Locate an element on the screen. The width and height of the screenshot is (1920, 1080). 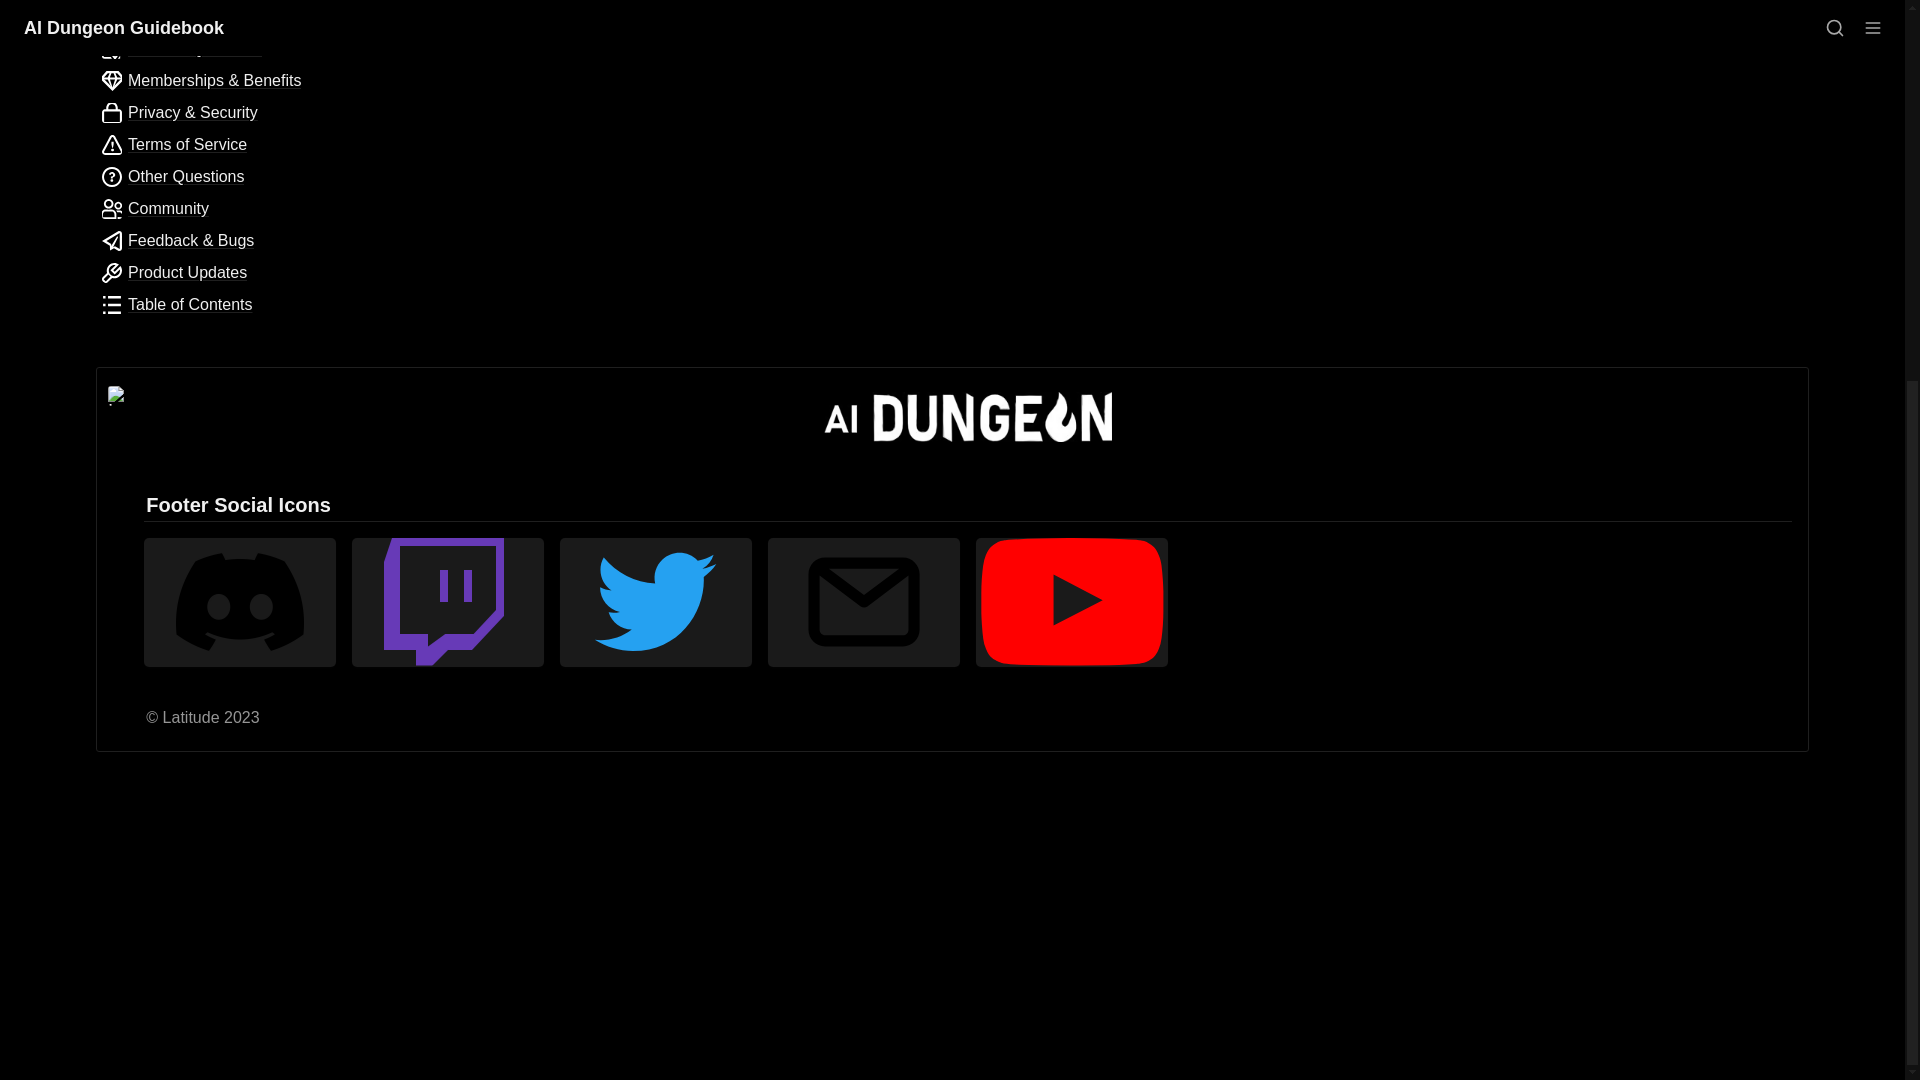
Email is located at coordinates (864, 601).